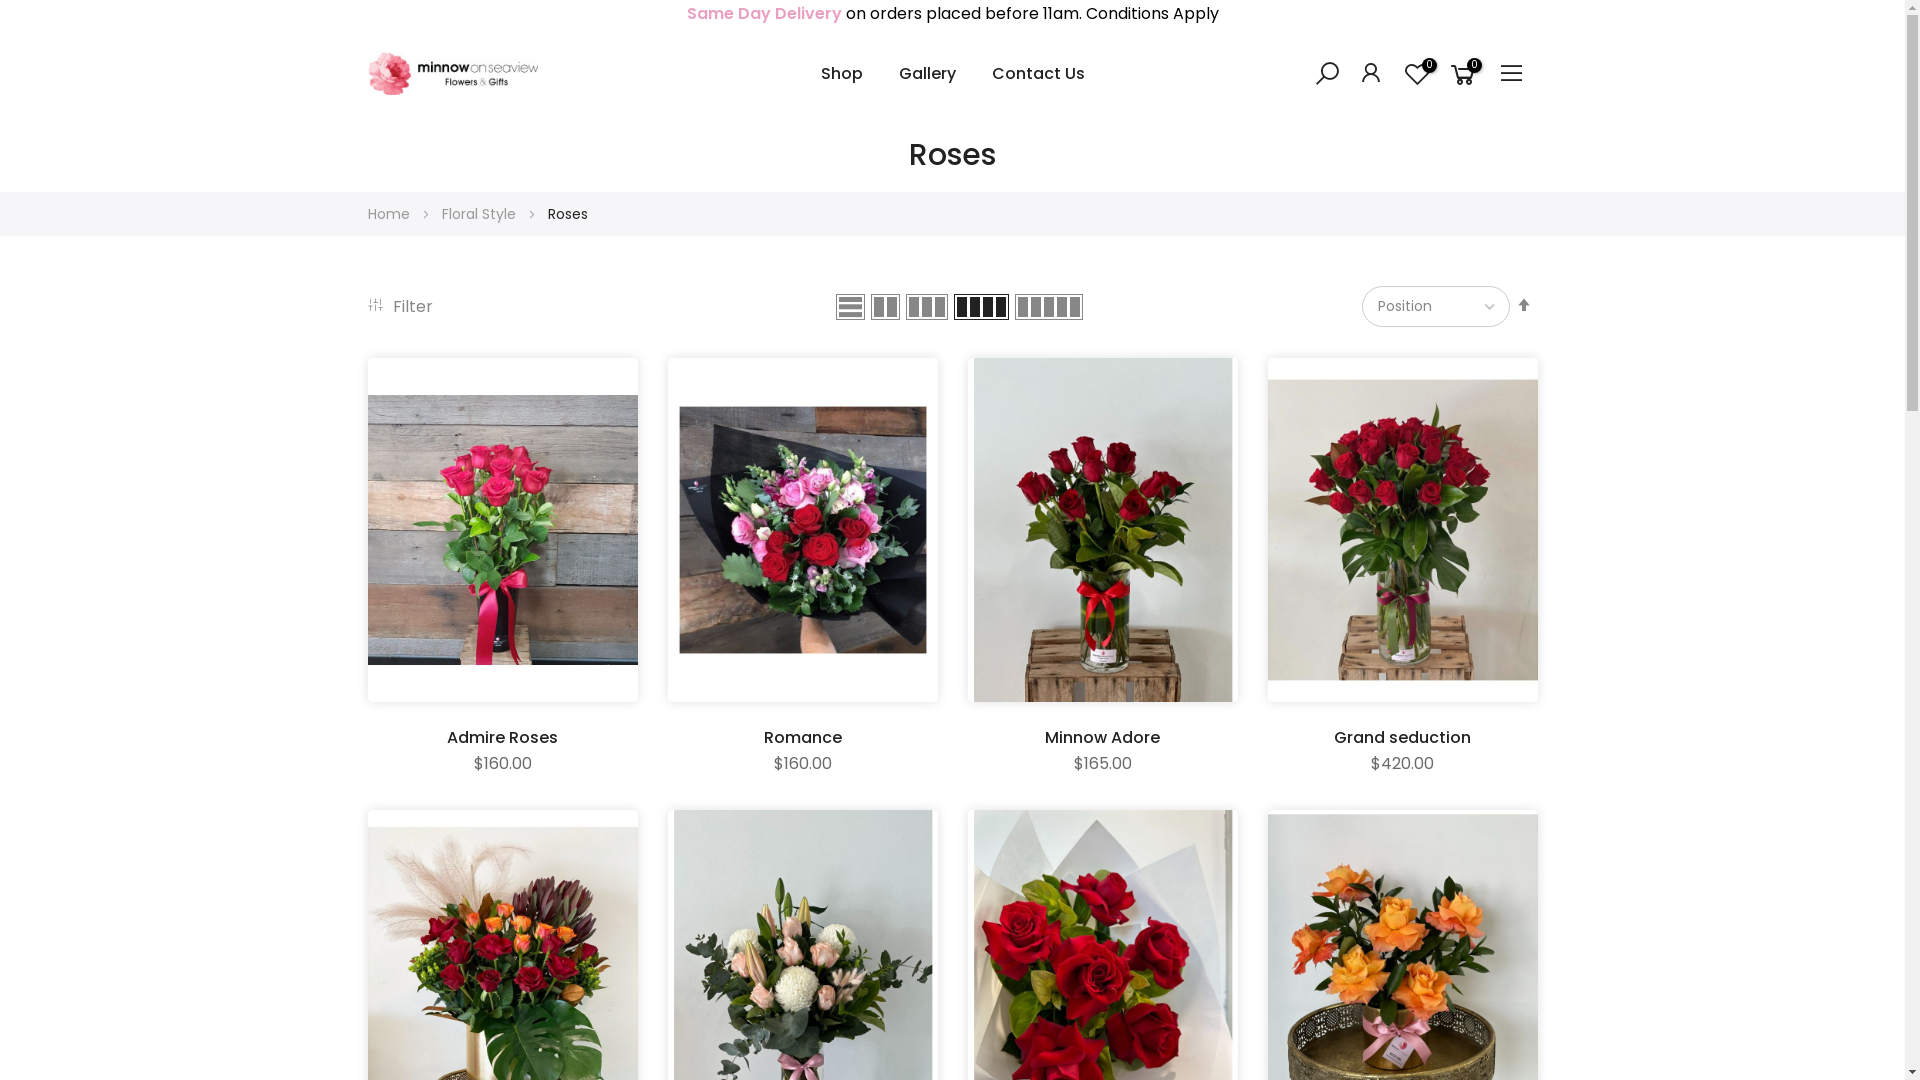 The width and height of the screenshot is (1920, 1080). I want to click on Contact Us, so click(1038, 74).